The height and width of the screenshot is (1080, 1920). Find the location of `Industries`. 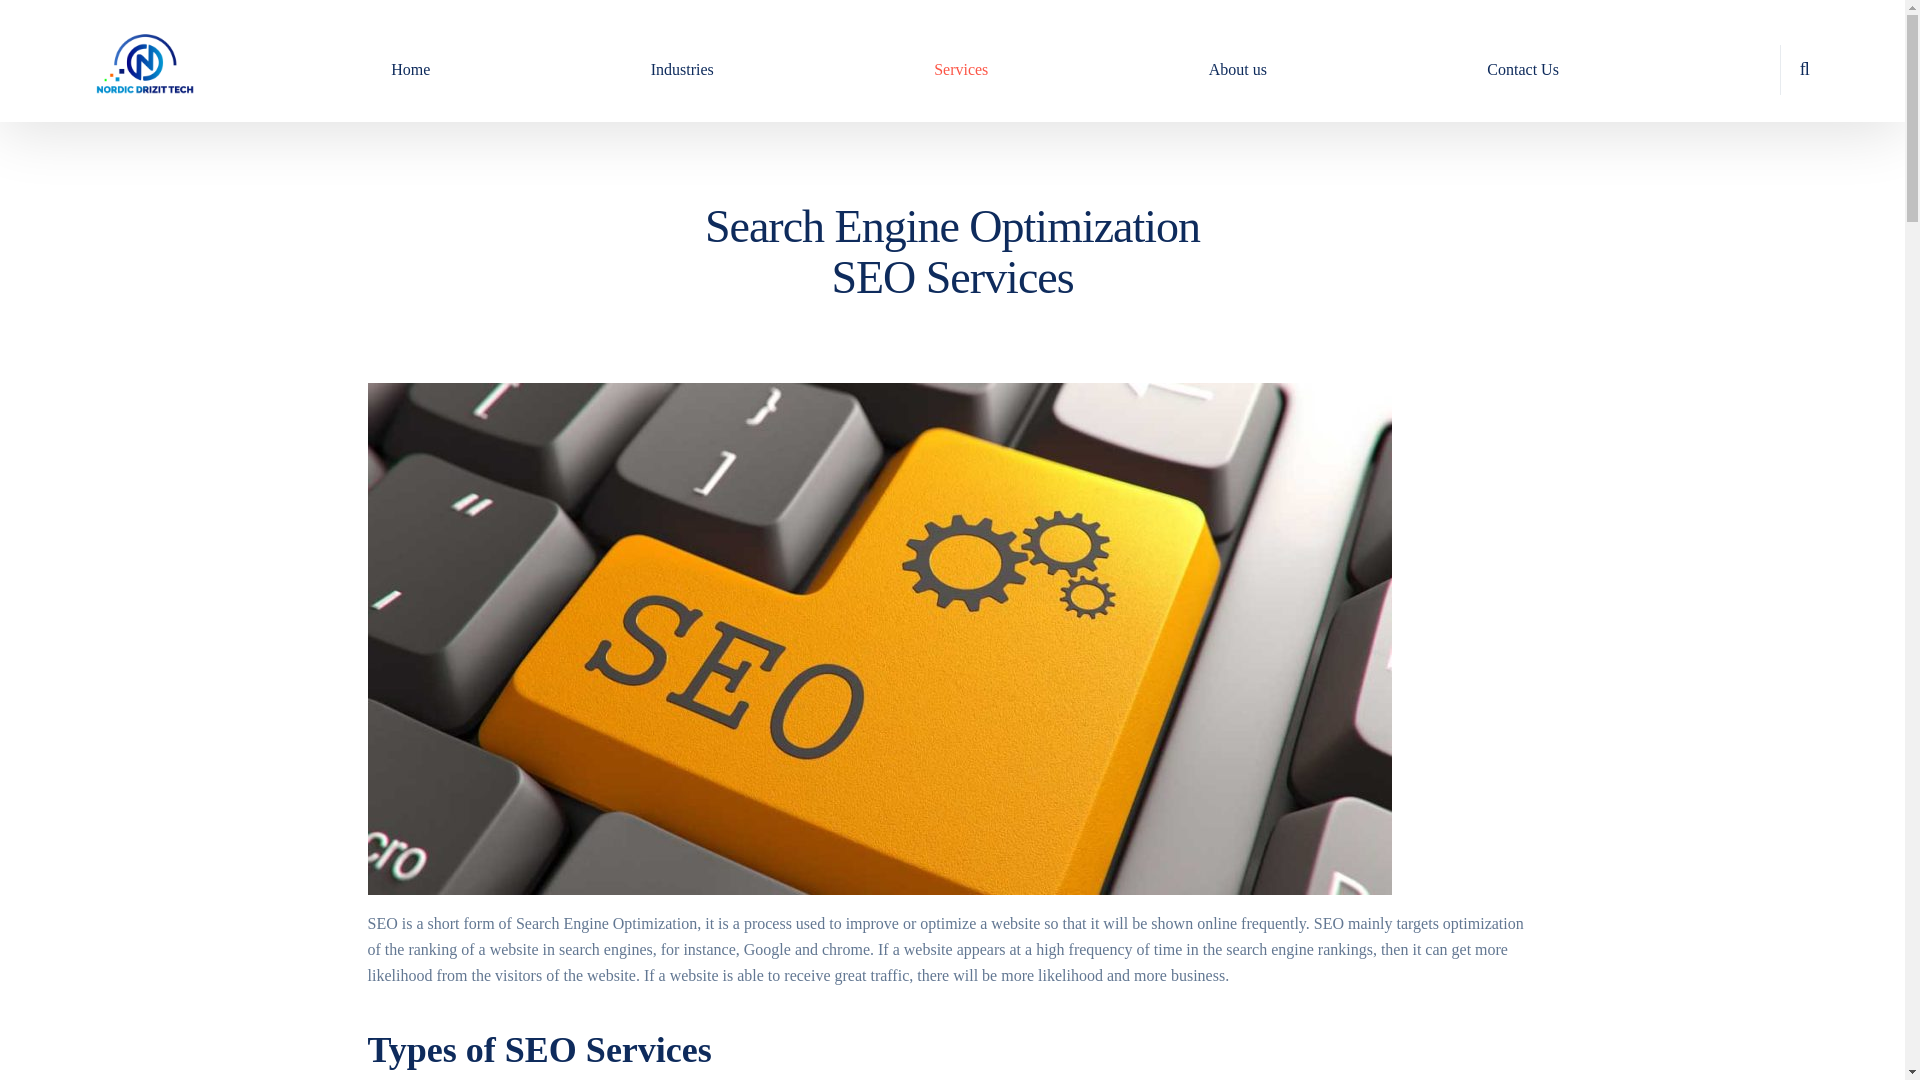

Industries is located at coordinates (681, 69).